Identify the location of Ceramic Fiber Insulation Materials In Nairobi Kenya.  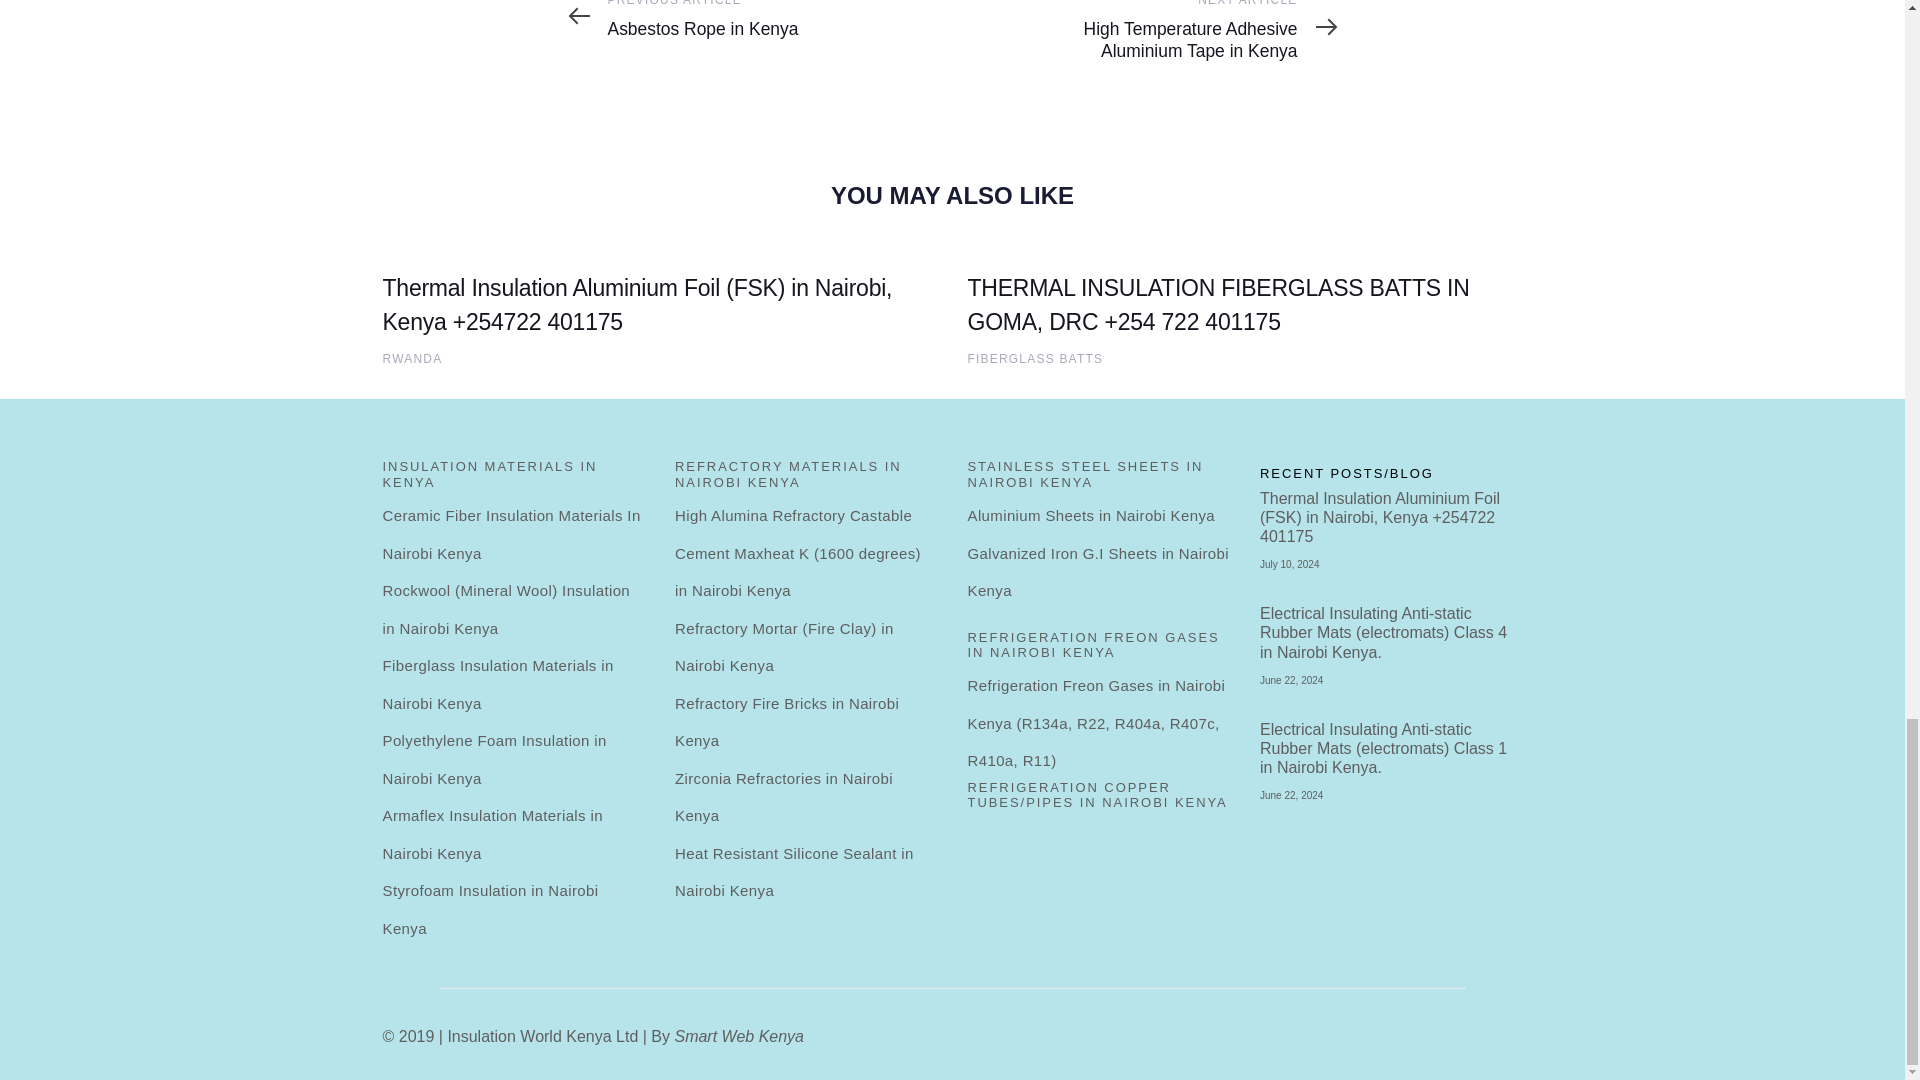
(1036, 359).